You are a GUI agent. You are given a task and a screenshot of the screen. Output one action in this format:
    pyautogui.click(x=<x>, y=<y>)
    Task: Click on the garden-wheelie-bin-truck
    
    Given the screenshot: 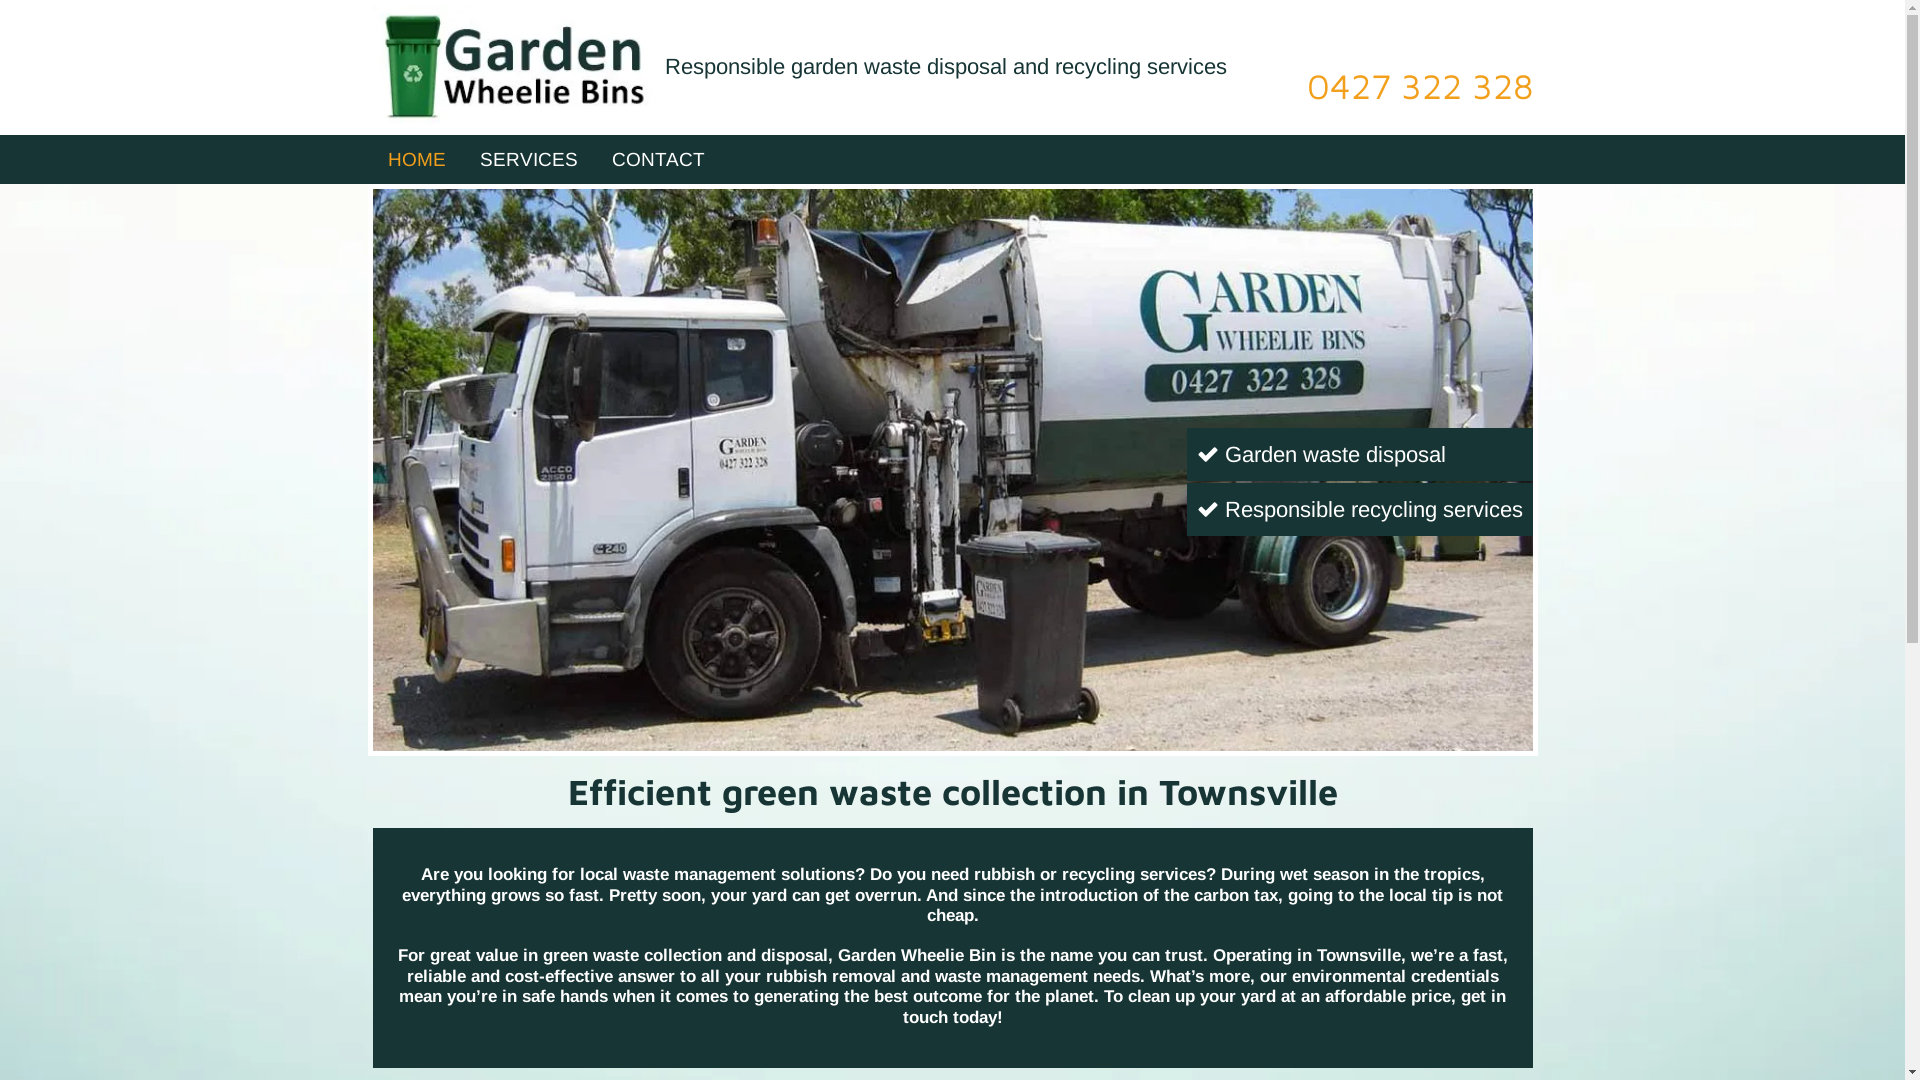 What is the action you would take?
    pyautogui.click(x=952, y=470)
    